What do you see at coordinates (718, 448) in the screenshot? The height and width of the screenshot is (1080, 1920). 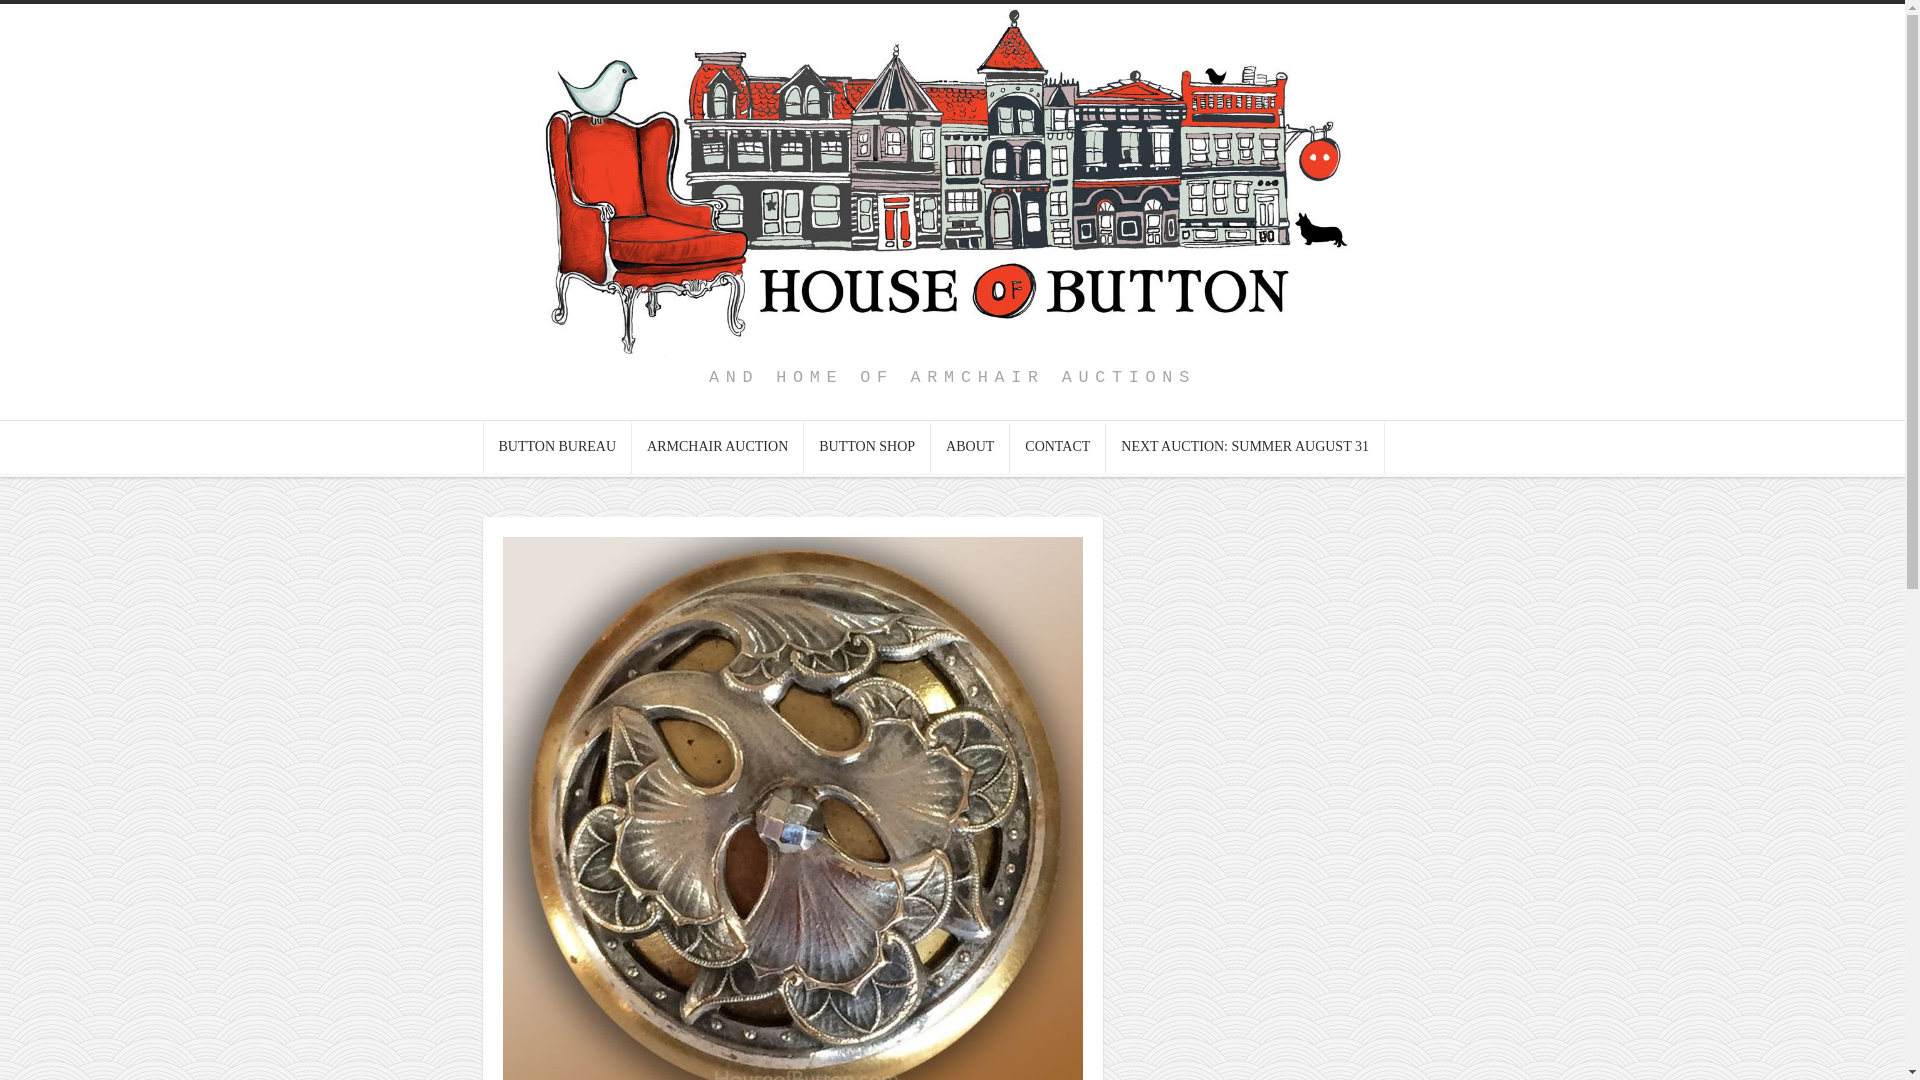 I see `ARMCHAIR AUCTION` at bounding box center [718, 448].